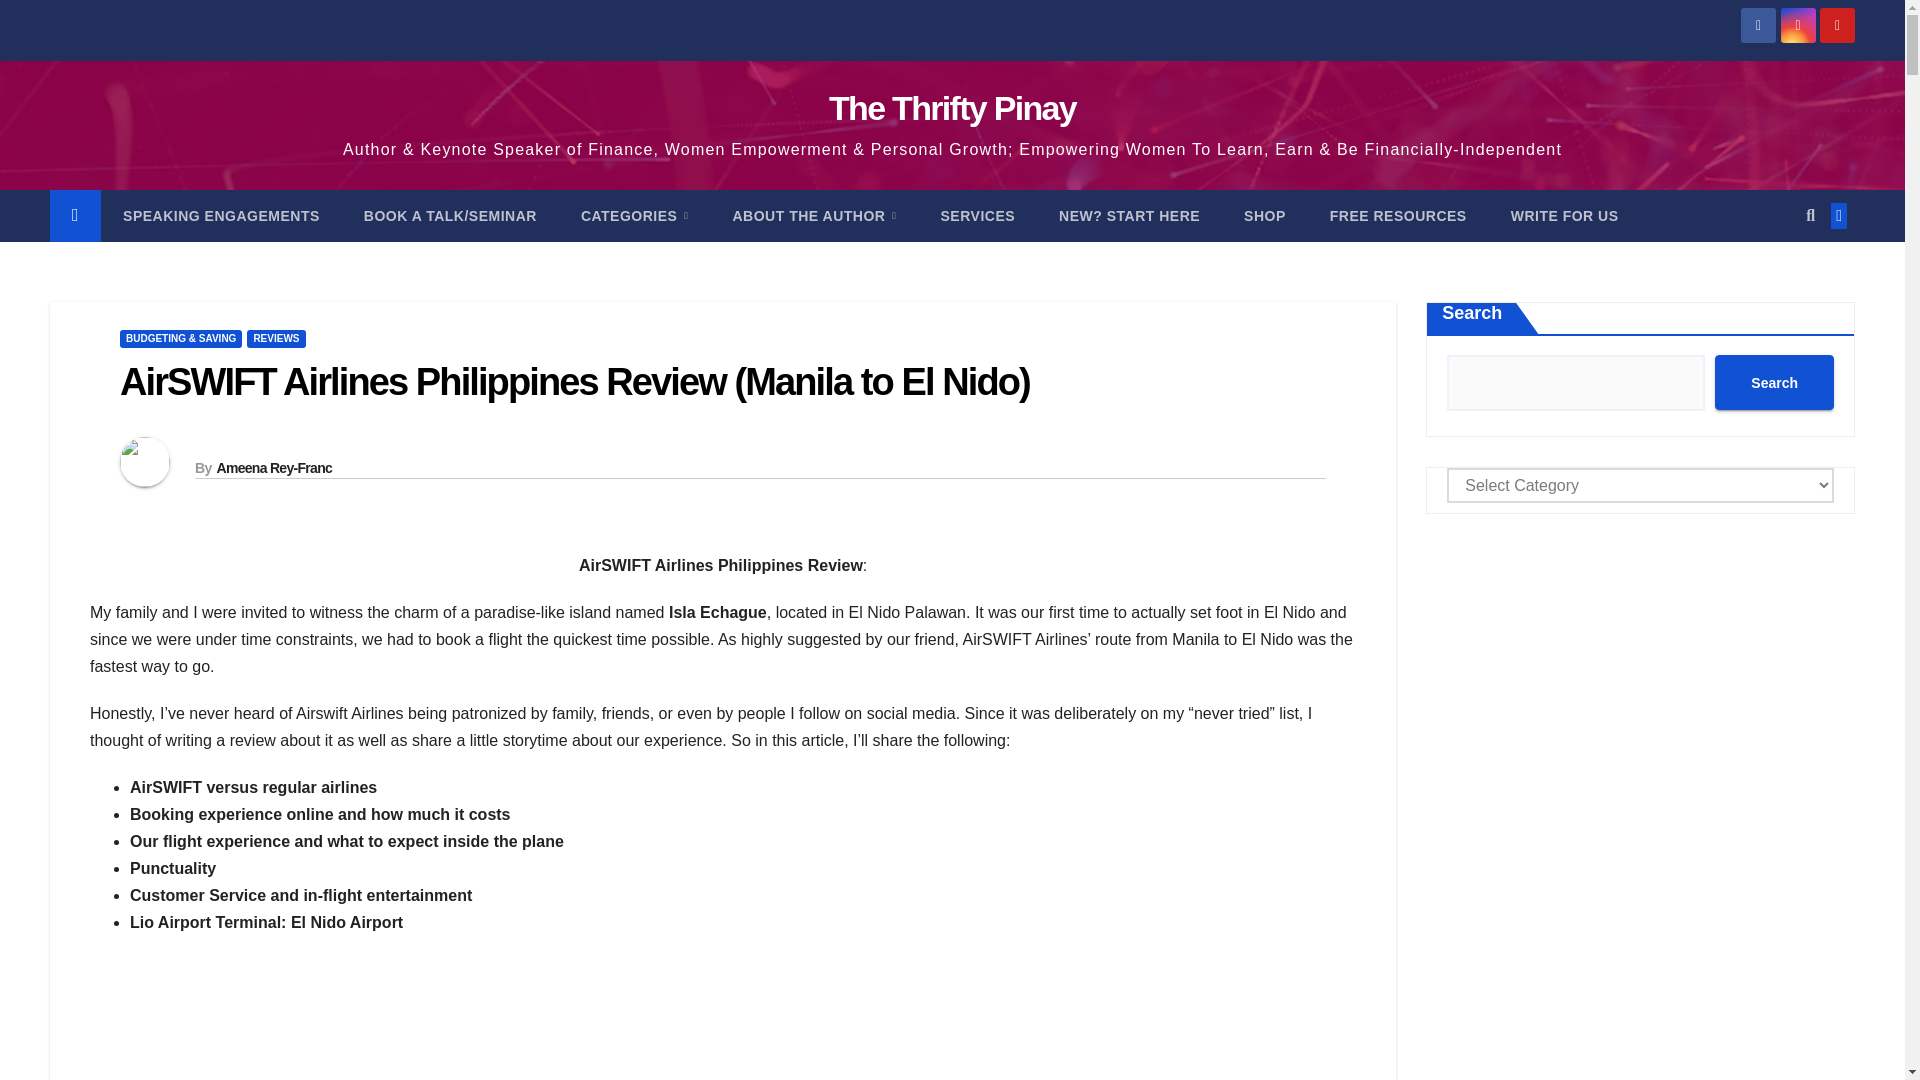 This screenshot has height=1080, width=1920. Describe the element at coordinates (978, 216) in the screenshot. I see `SERVICES` at that location.